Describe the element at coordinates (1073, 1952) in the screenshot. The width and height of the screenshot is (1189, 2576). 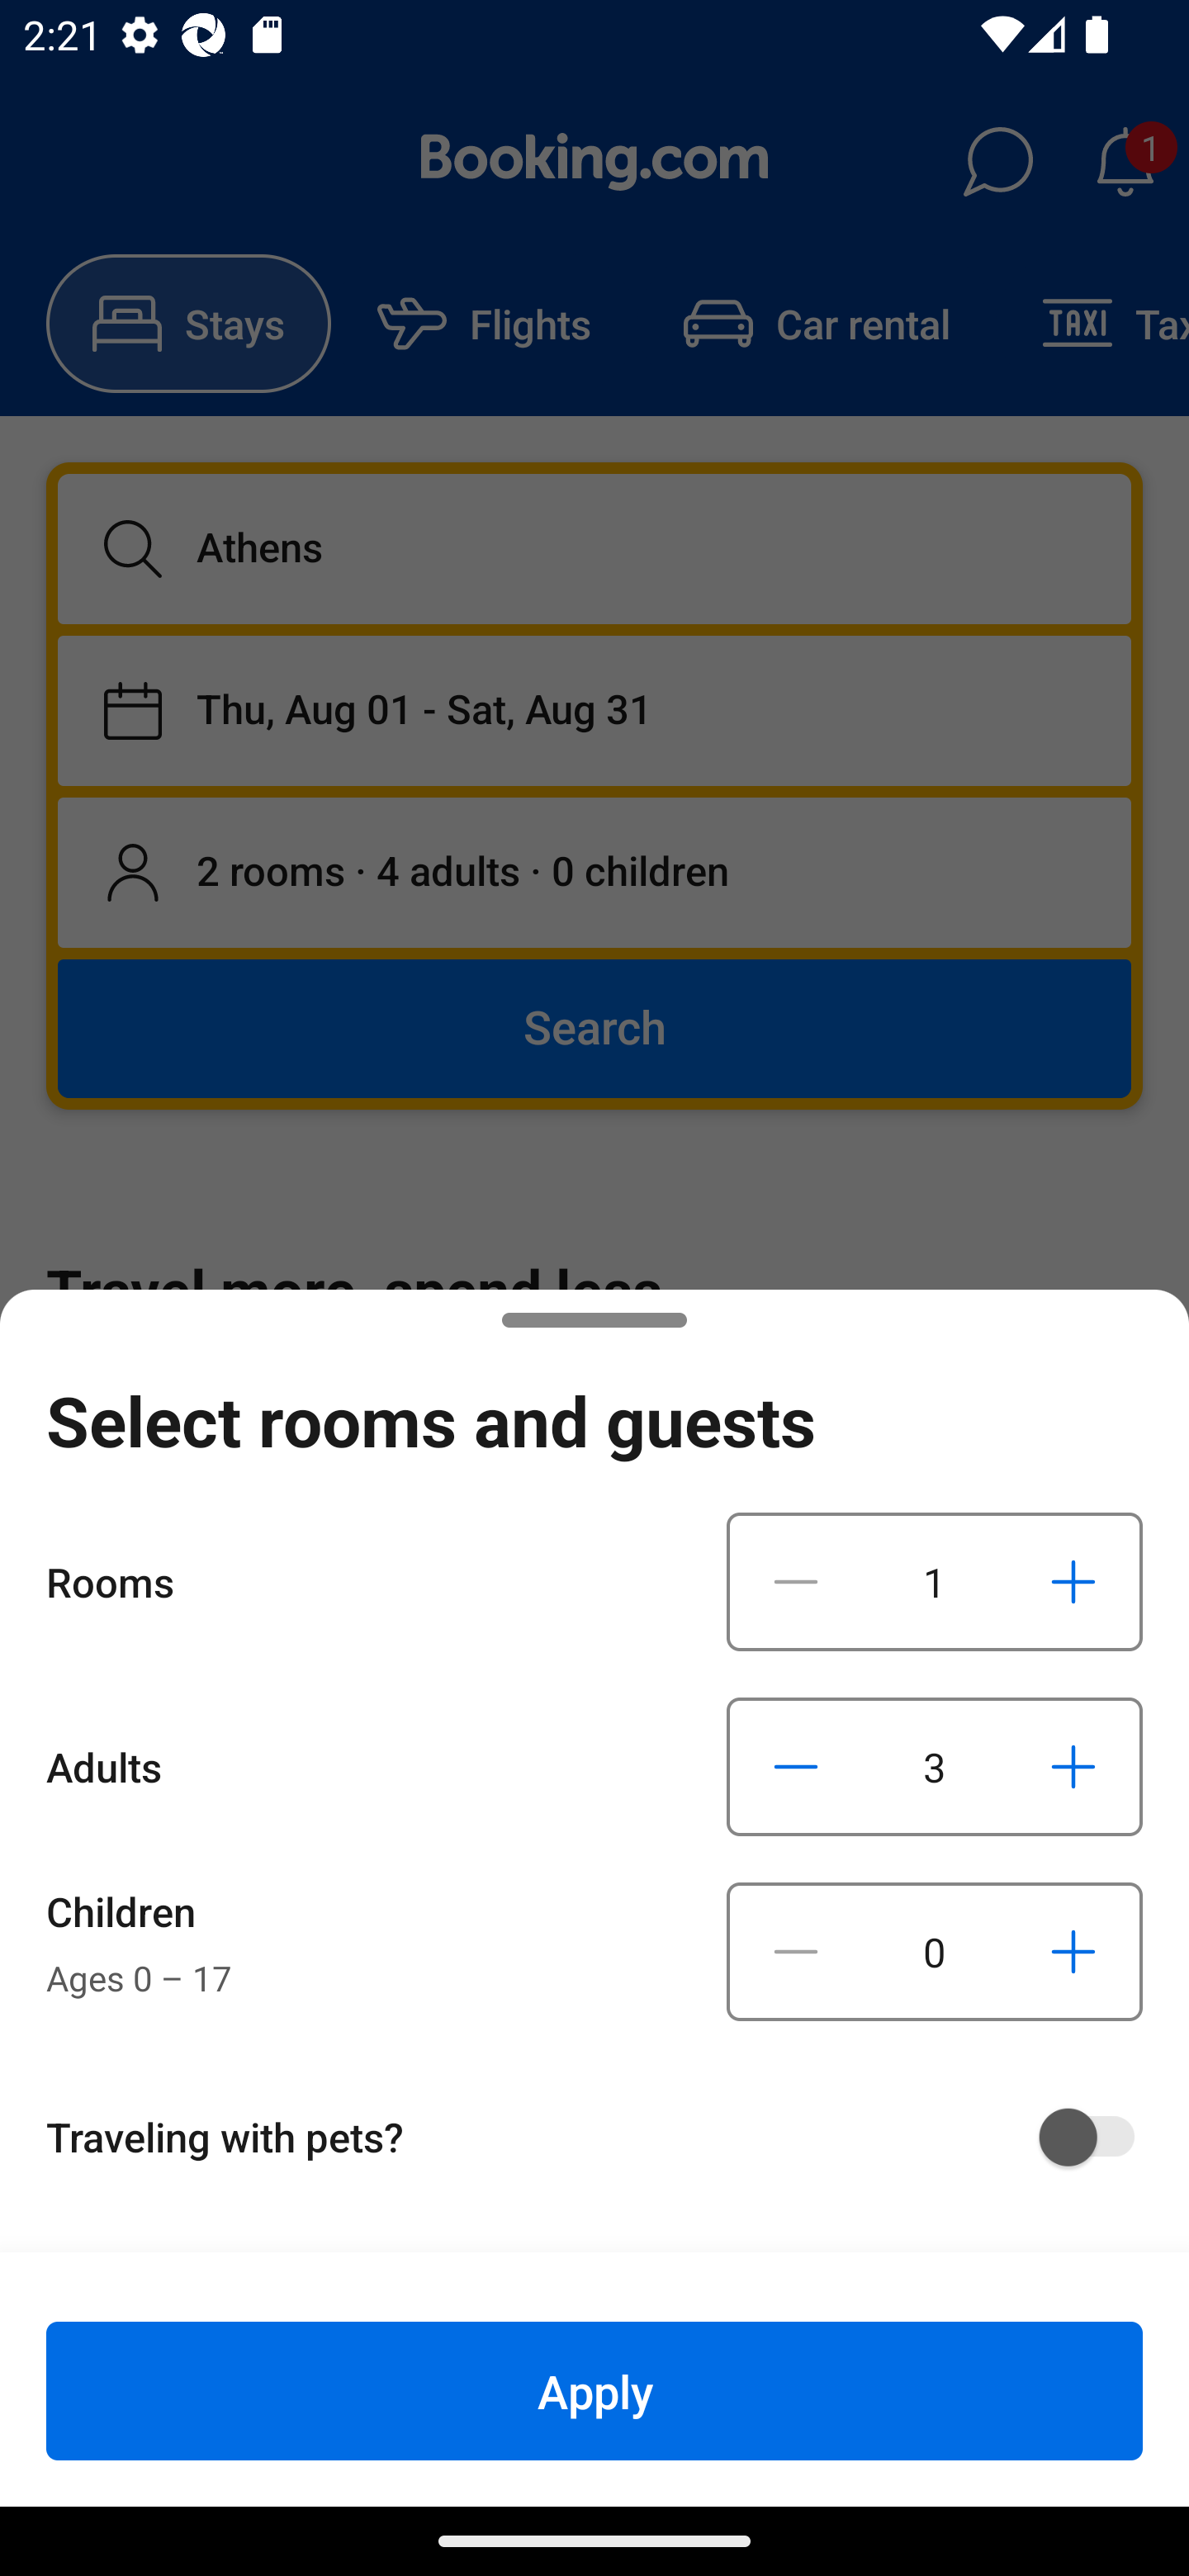
I see `Increase` at that location.